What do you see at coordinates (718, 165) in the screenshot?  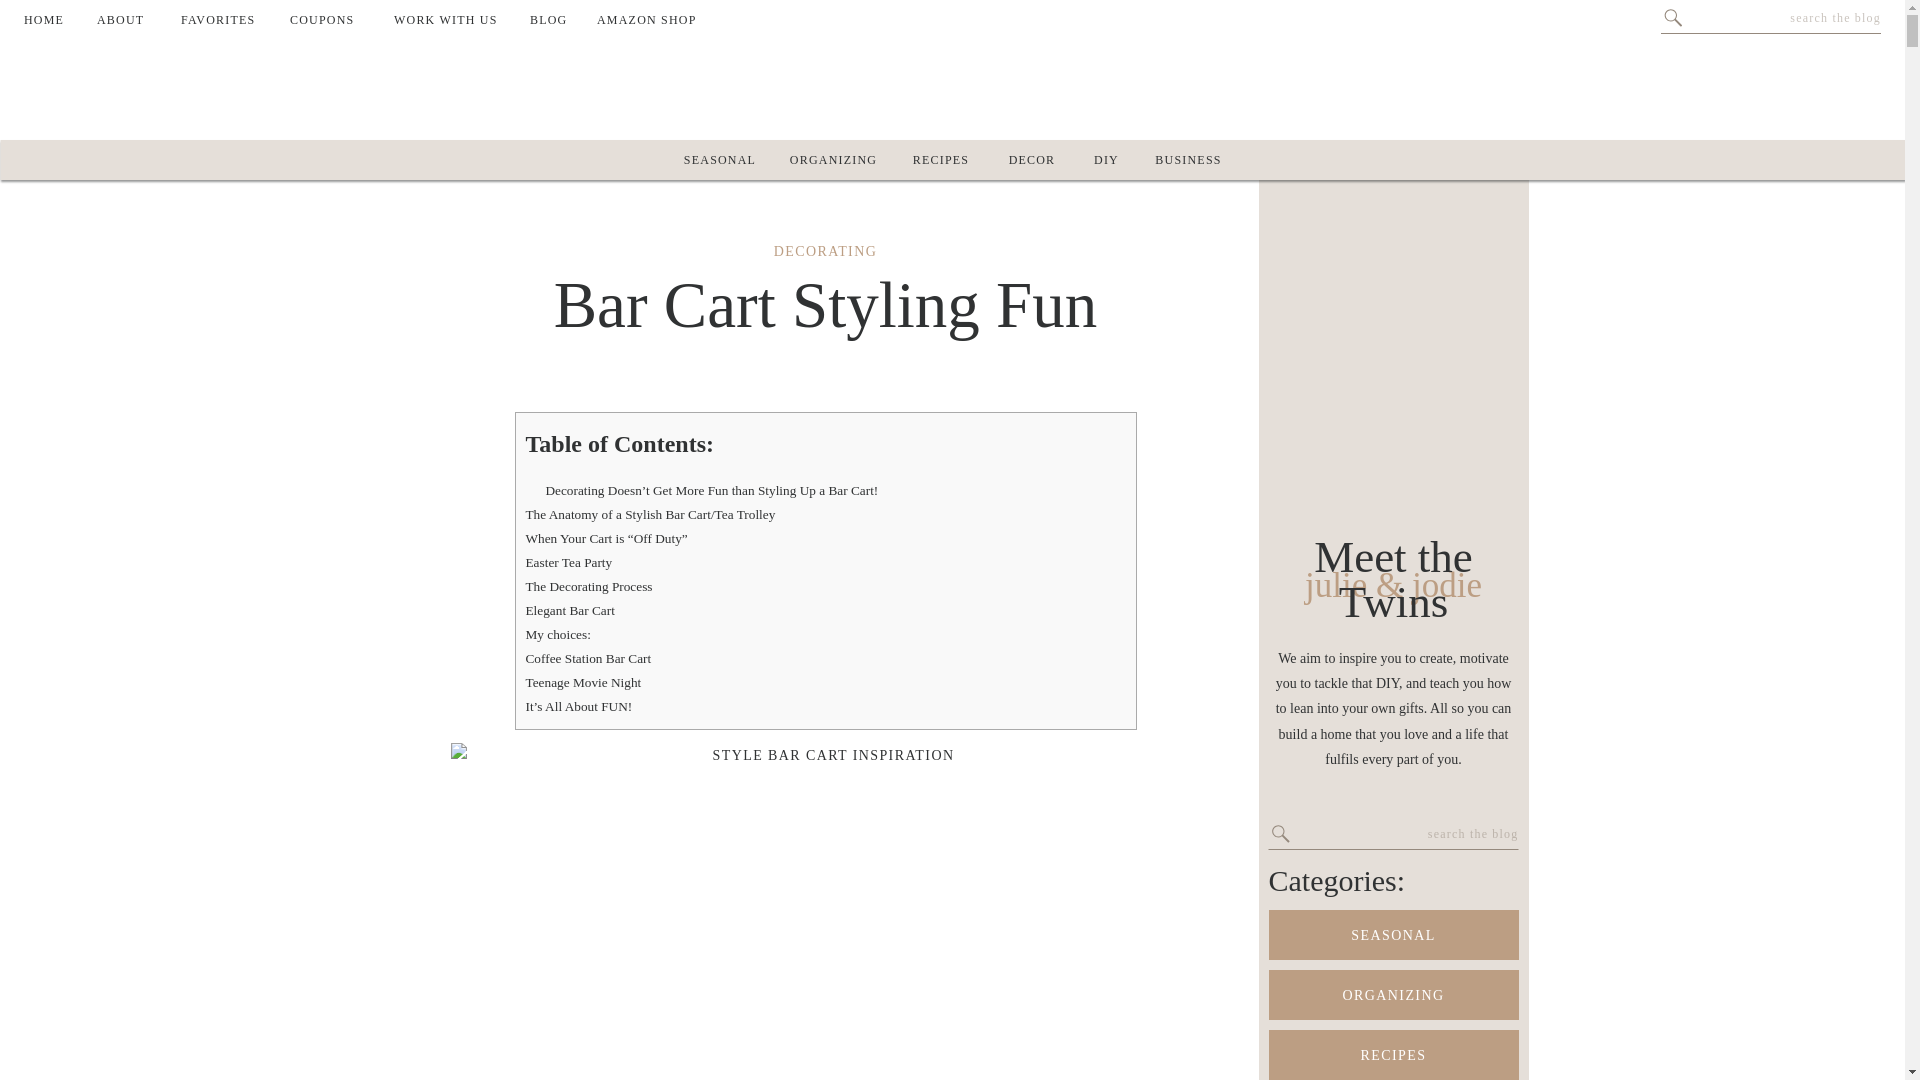 I see `SEASONAL` at bounding box center [718, 165].